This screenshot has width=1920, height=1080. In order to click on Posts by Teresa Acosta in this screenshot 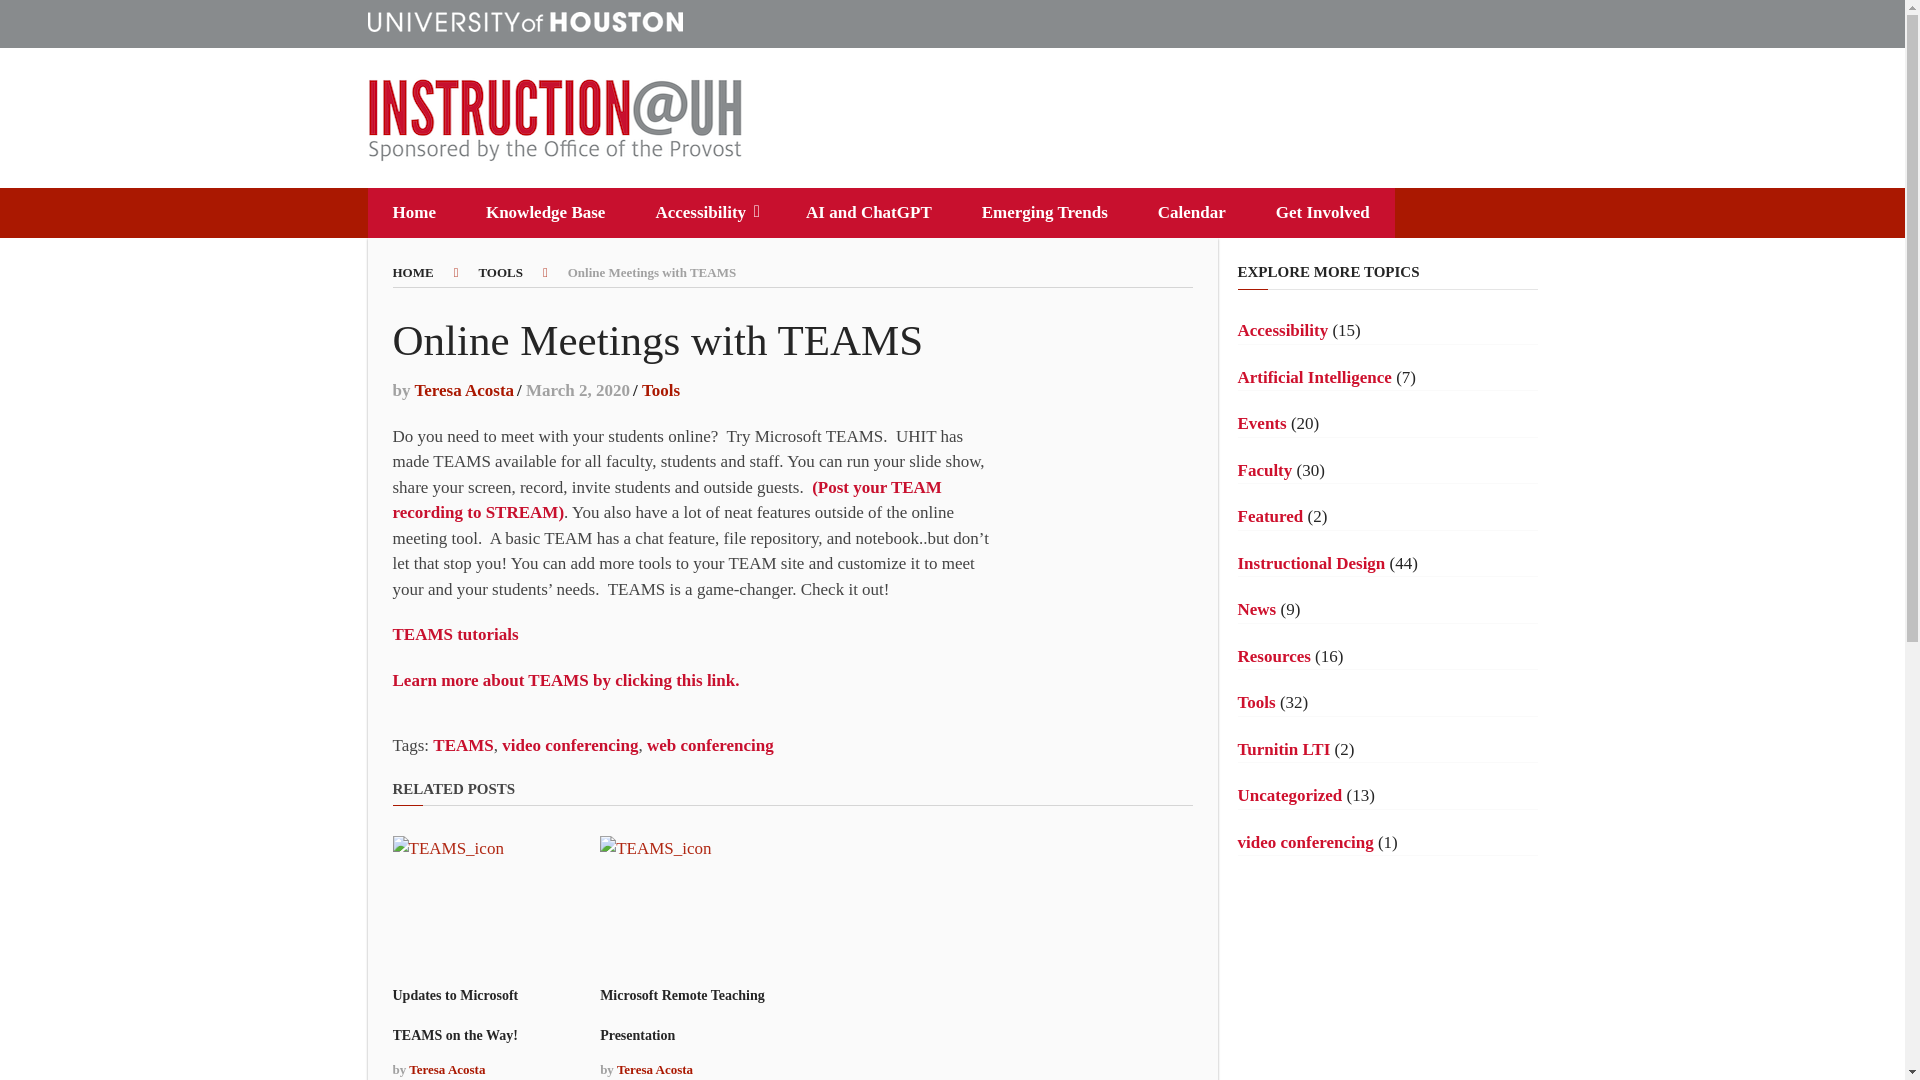, I will do `click(464, 390)`.